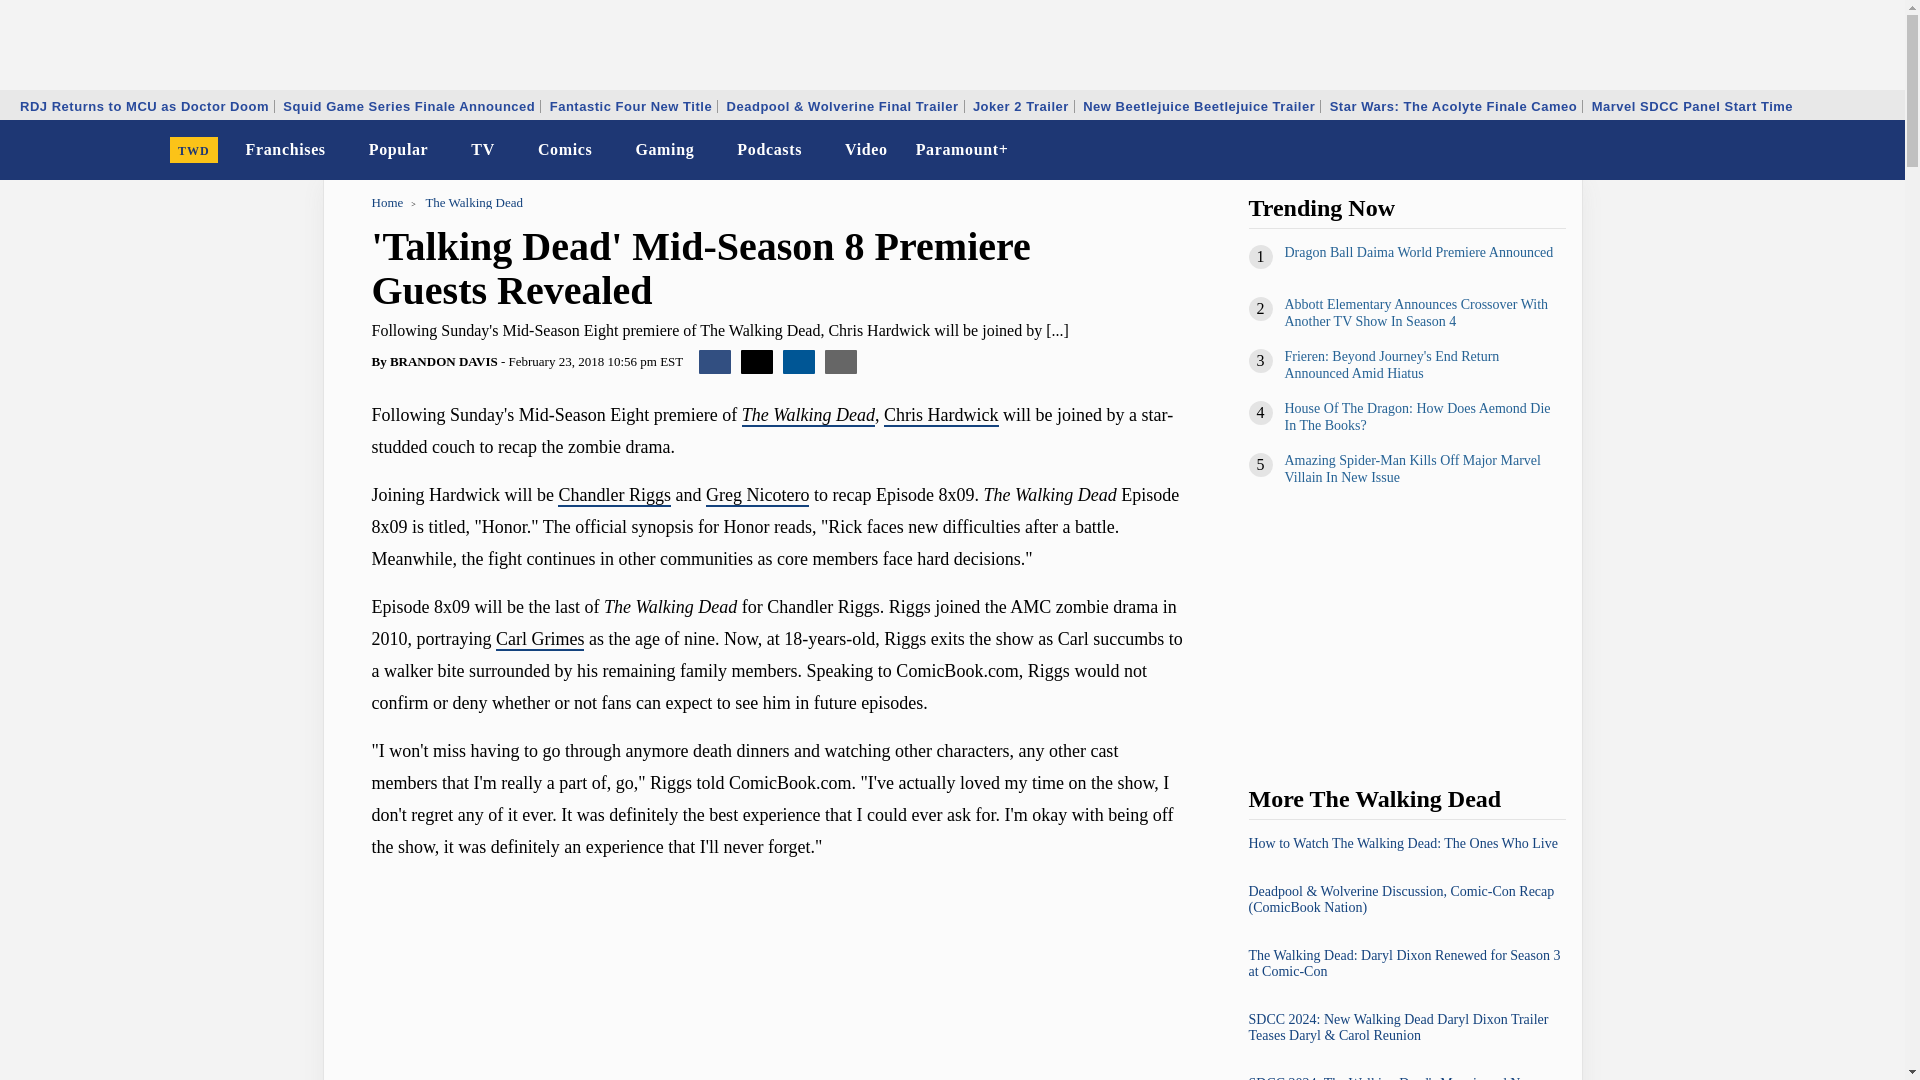  Describe the element at coordinates (632, 106) in the screenshot. I see `Fantastic Four New Title` at that location.